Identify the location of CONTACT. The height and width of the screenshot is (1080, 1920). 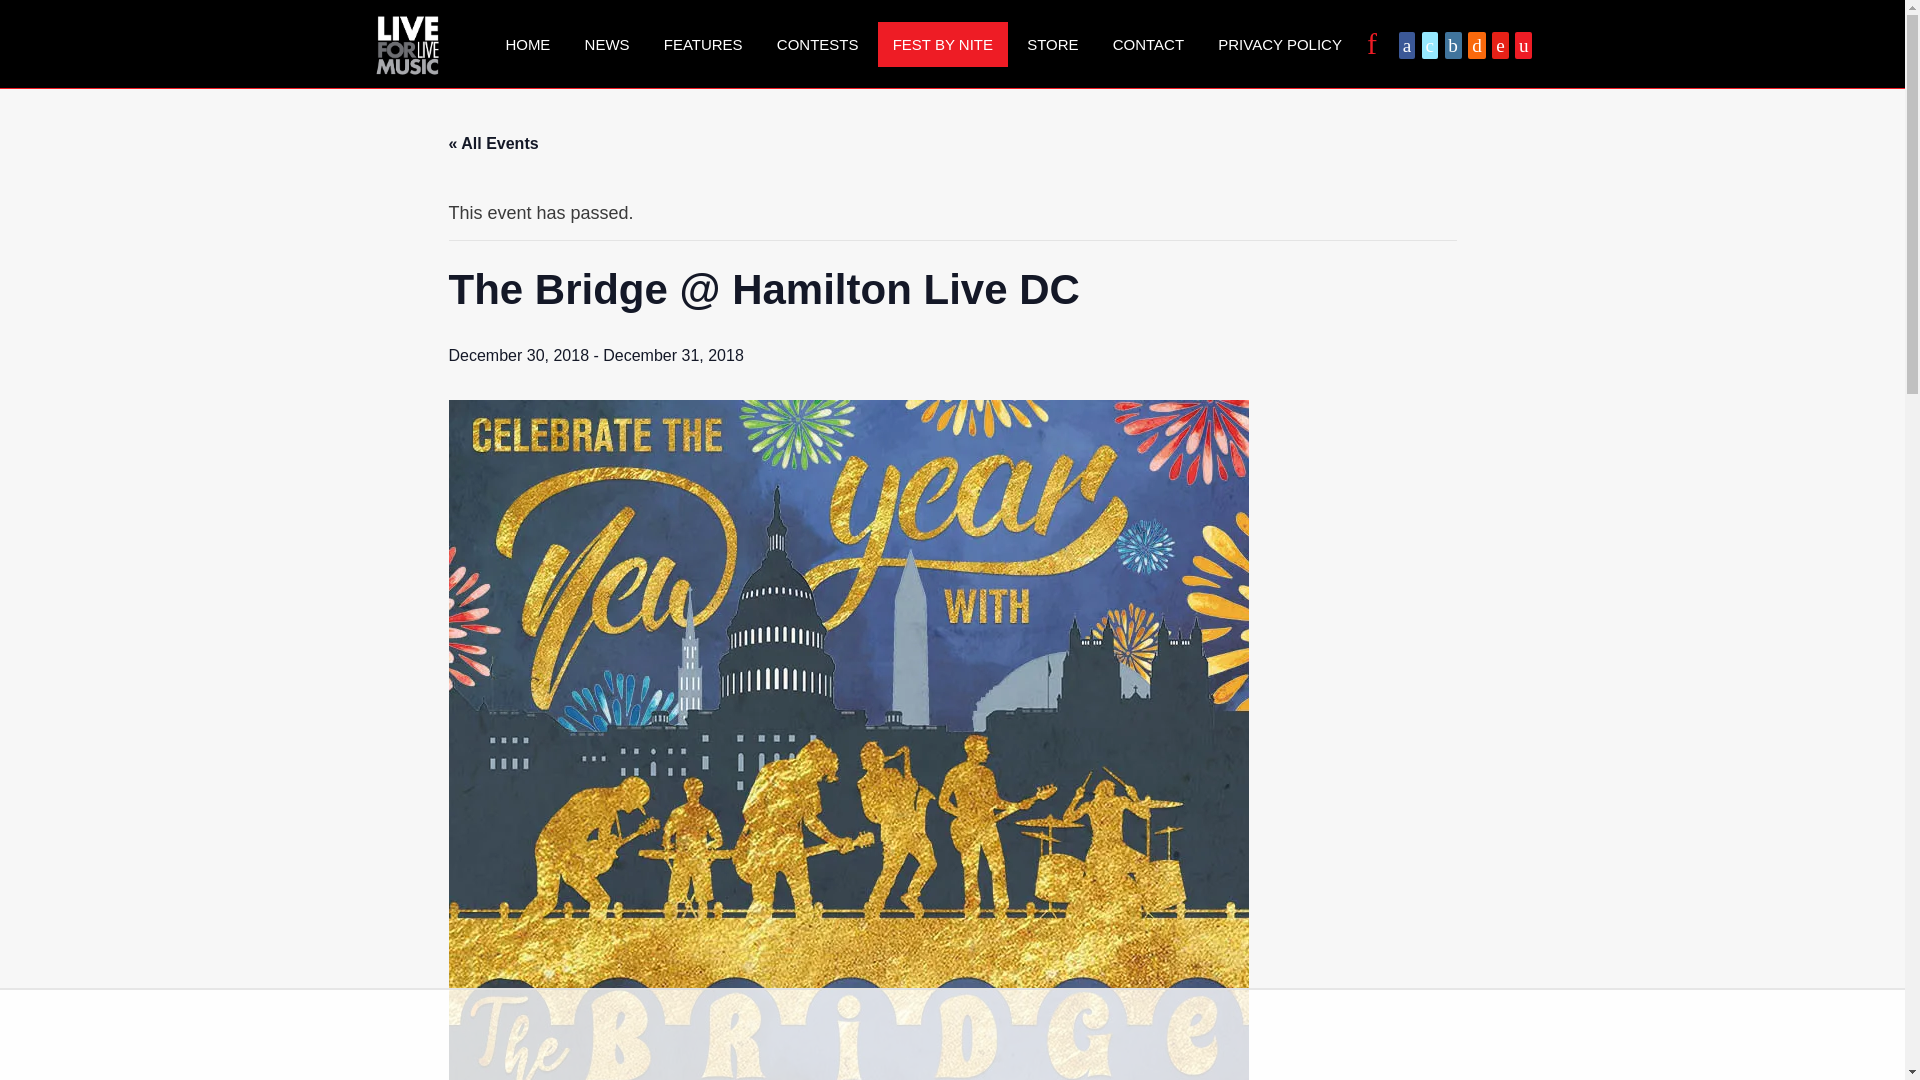
(1148, 44).